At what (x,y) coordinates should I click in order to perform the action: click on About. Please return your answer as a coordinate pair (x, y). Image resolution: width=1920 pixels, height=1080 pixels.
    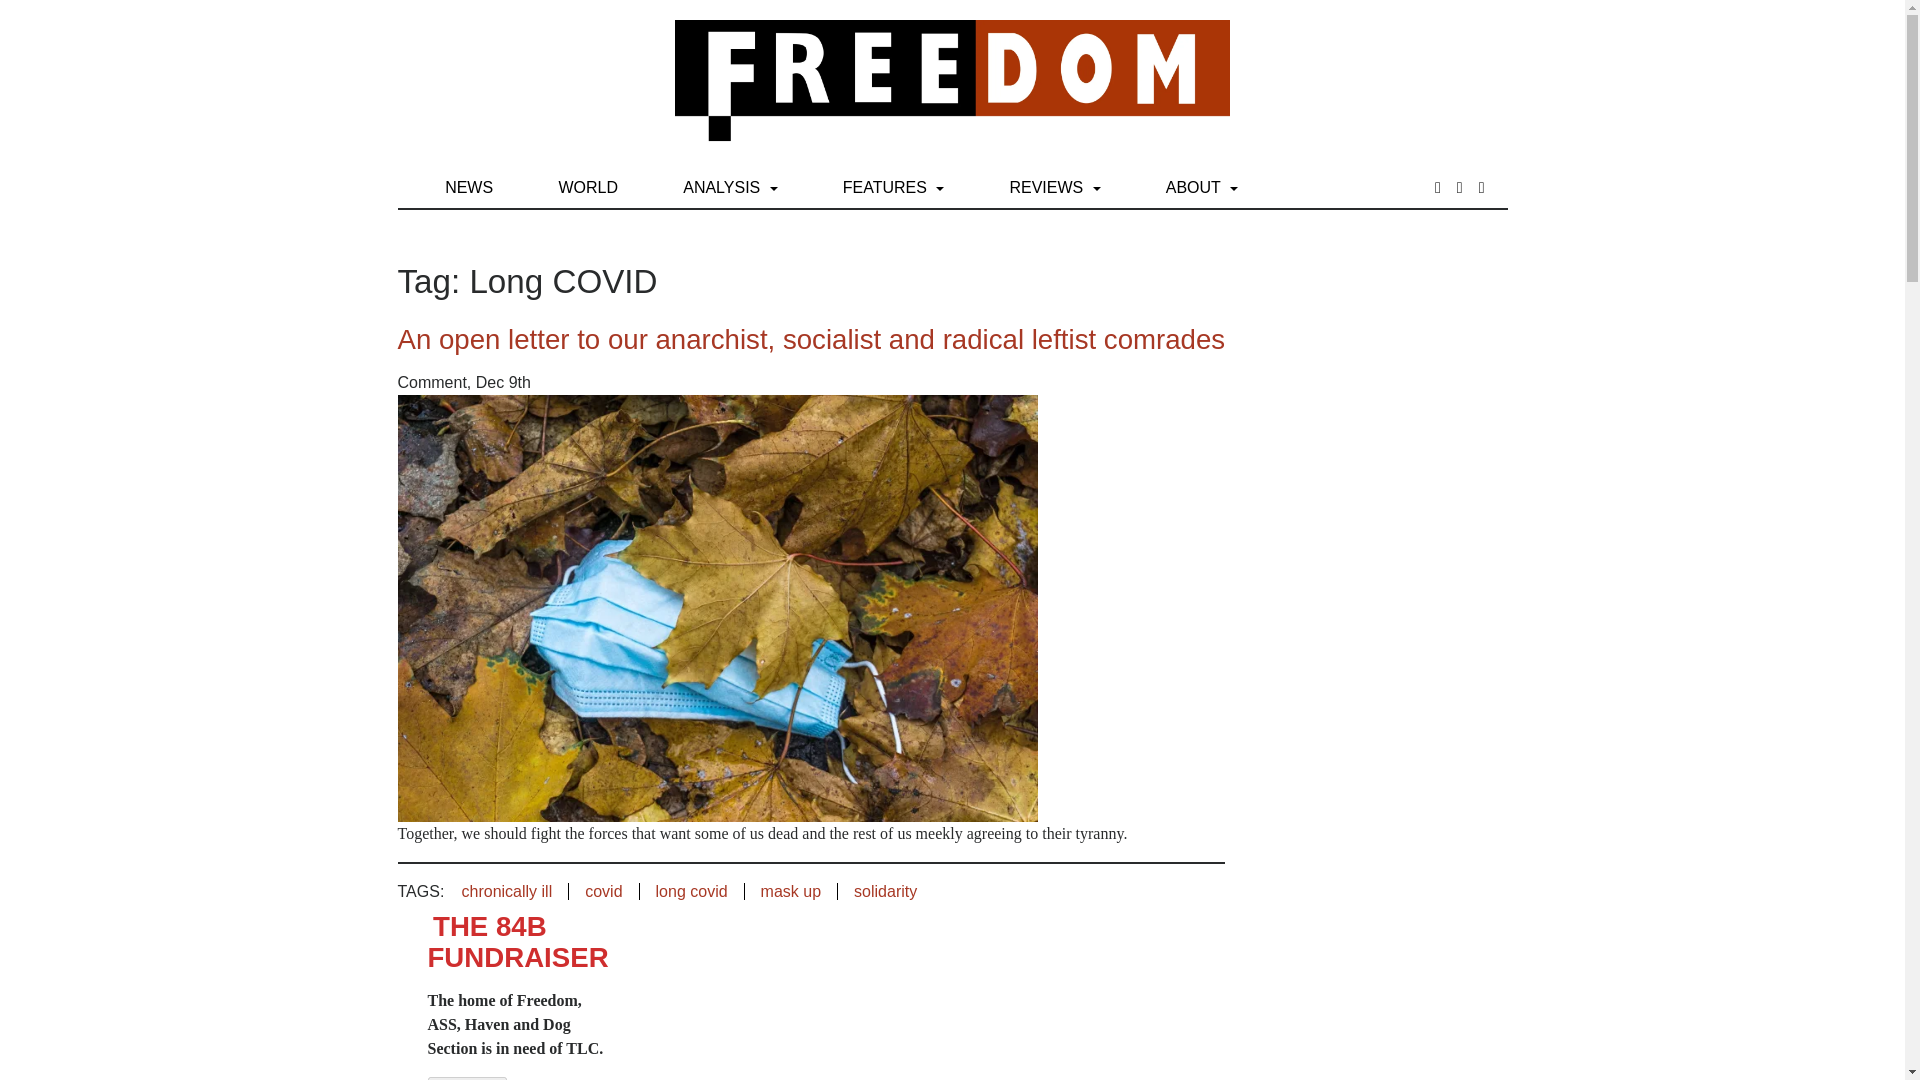
    Looking at the image, I should click on (1202, 188).